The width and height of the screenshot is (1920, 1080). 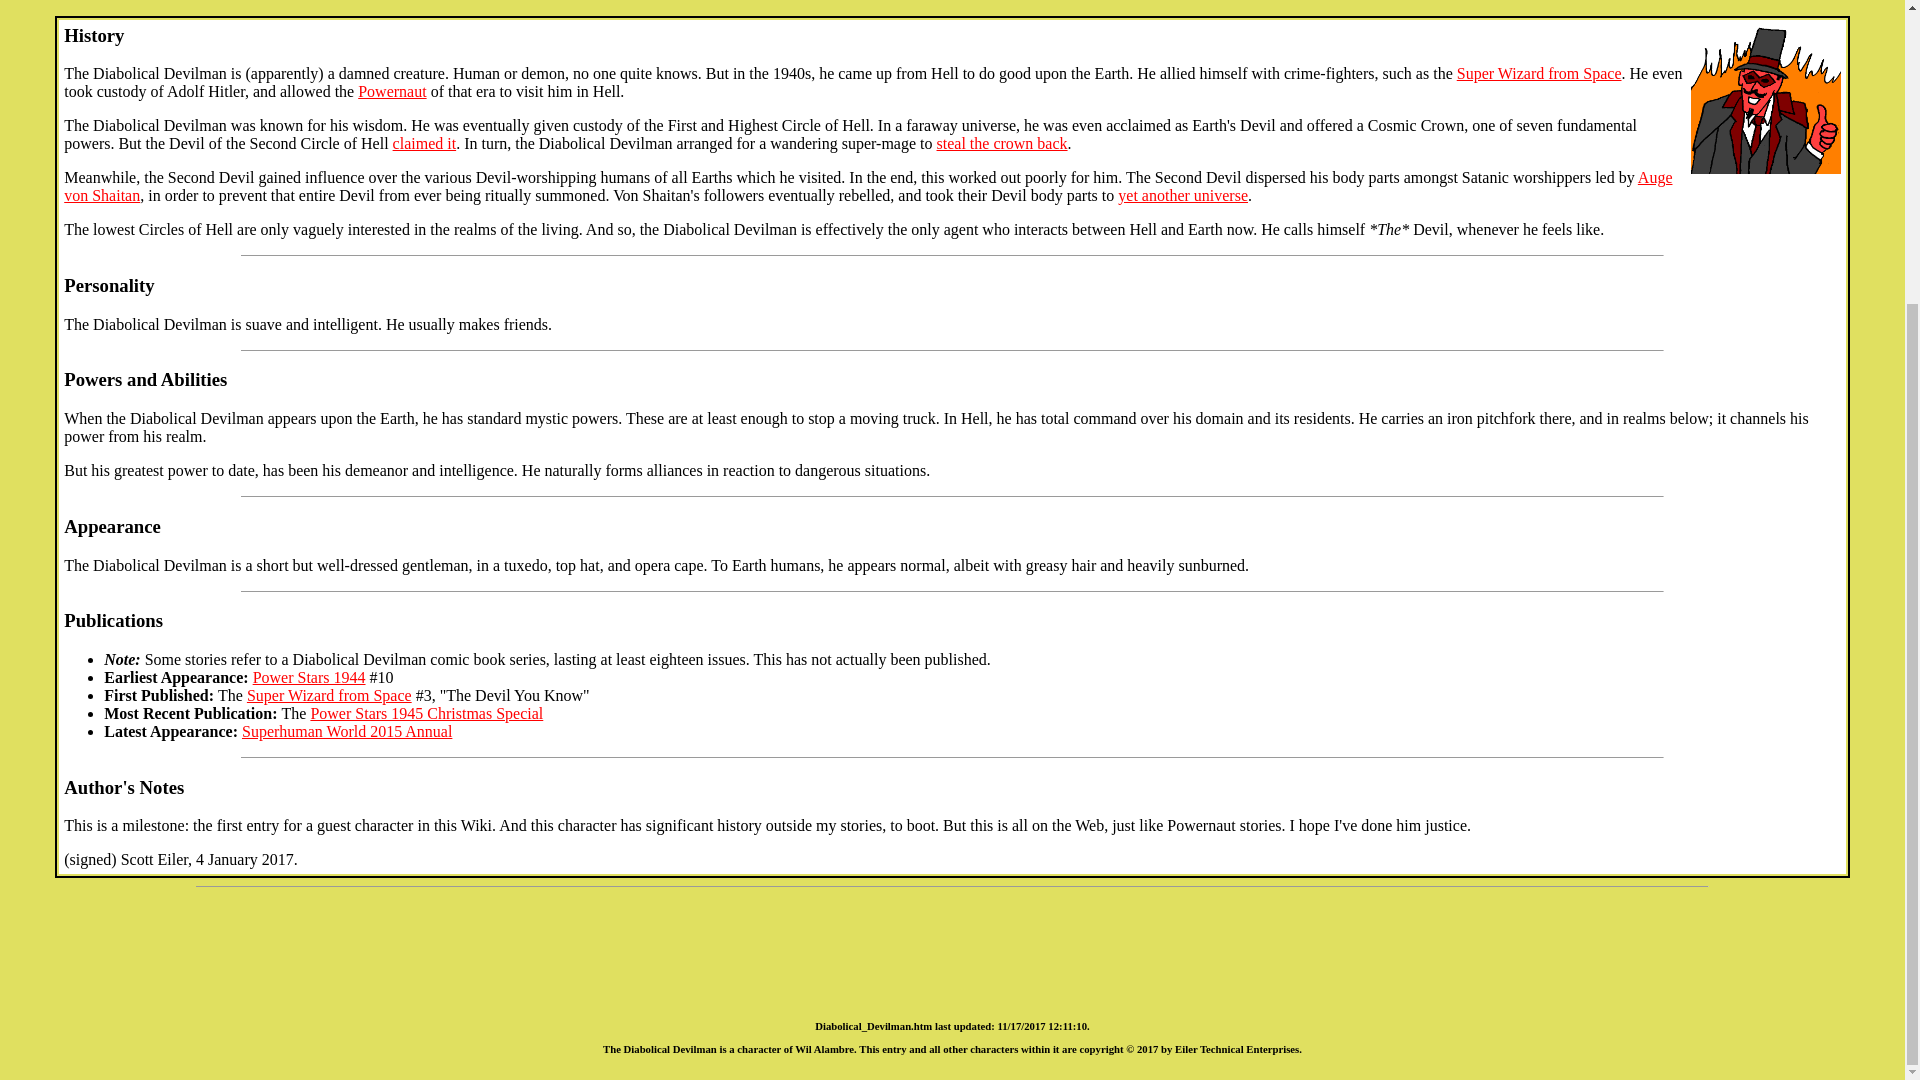 I want to click on yet another universe, so click(x=1182, y=195).